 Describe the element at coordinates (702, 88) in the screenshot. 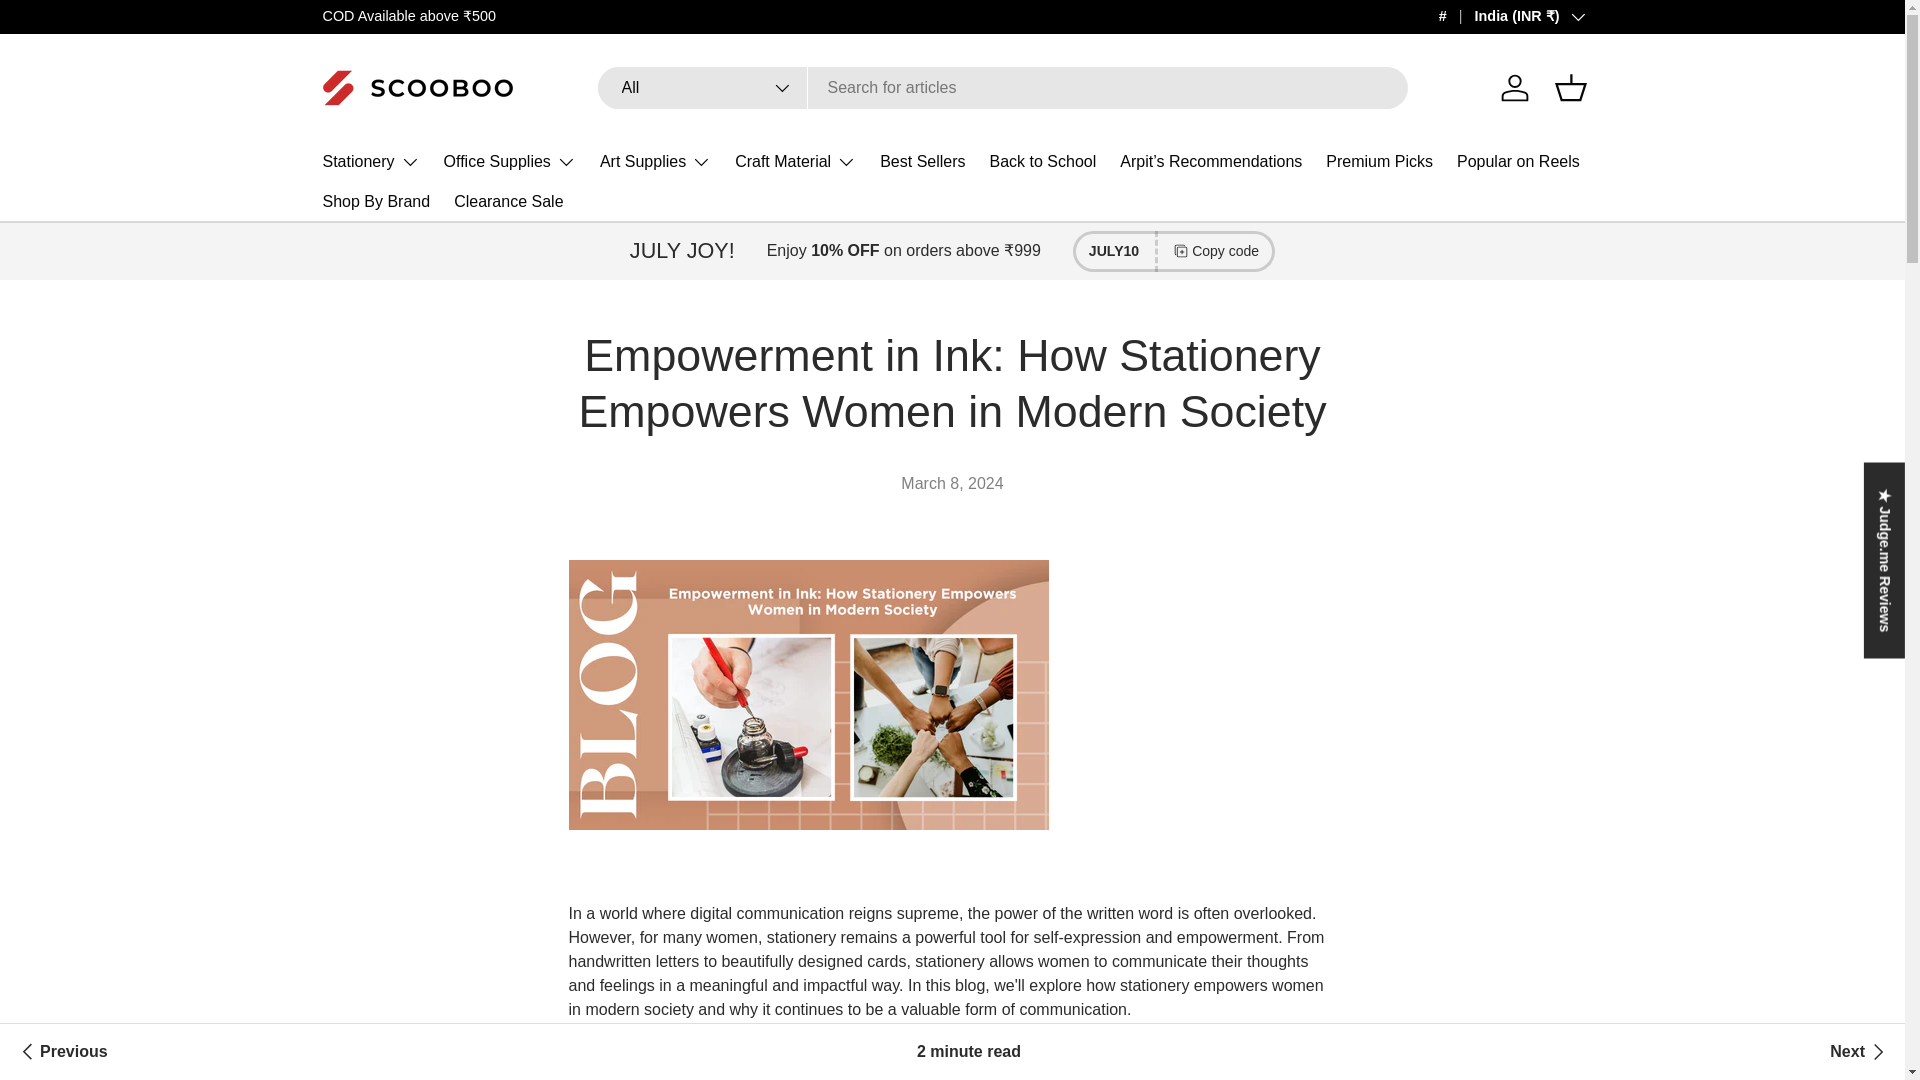

I see `All` at that location.